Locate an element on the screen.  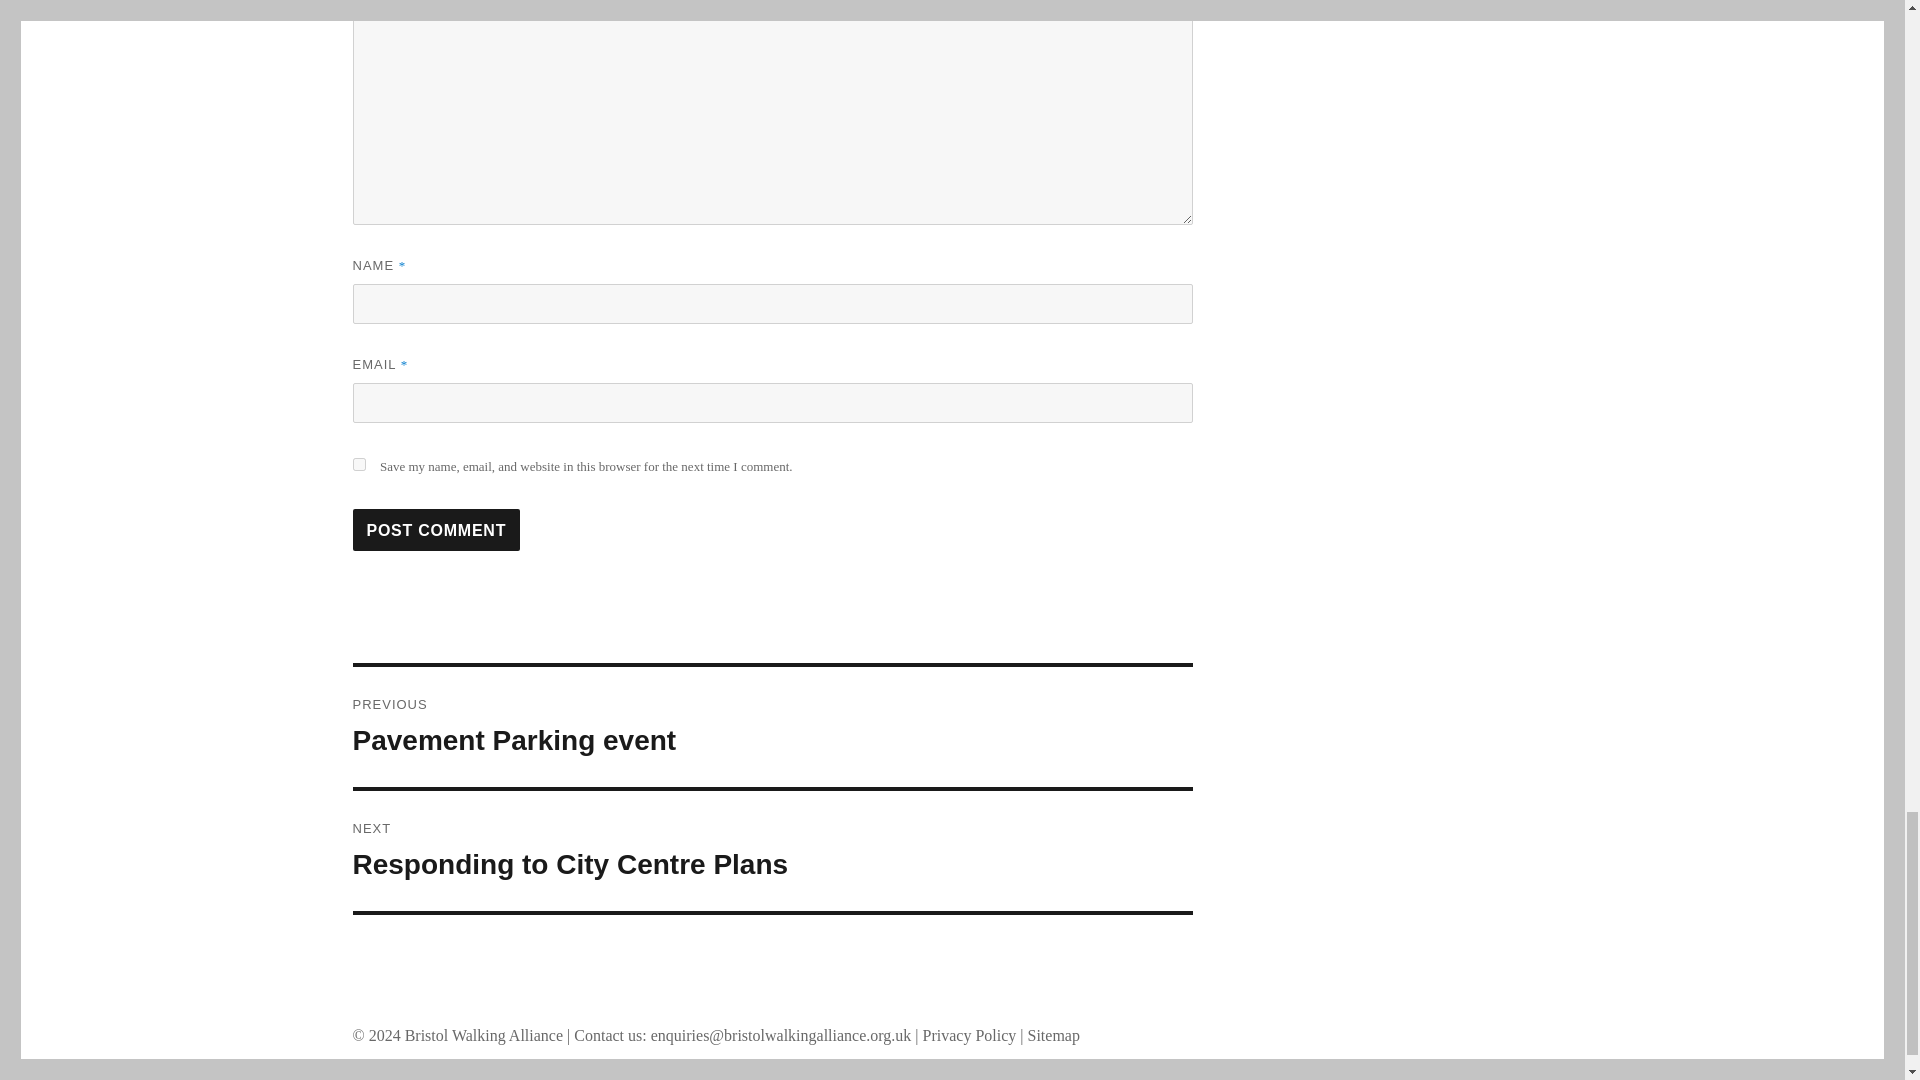
Post Comment is located at coordinates (772, 727).